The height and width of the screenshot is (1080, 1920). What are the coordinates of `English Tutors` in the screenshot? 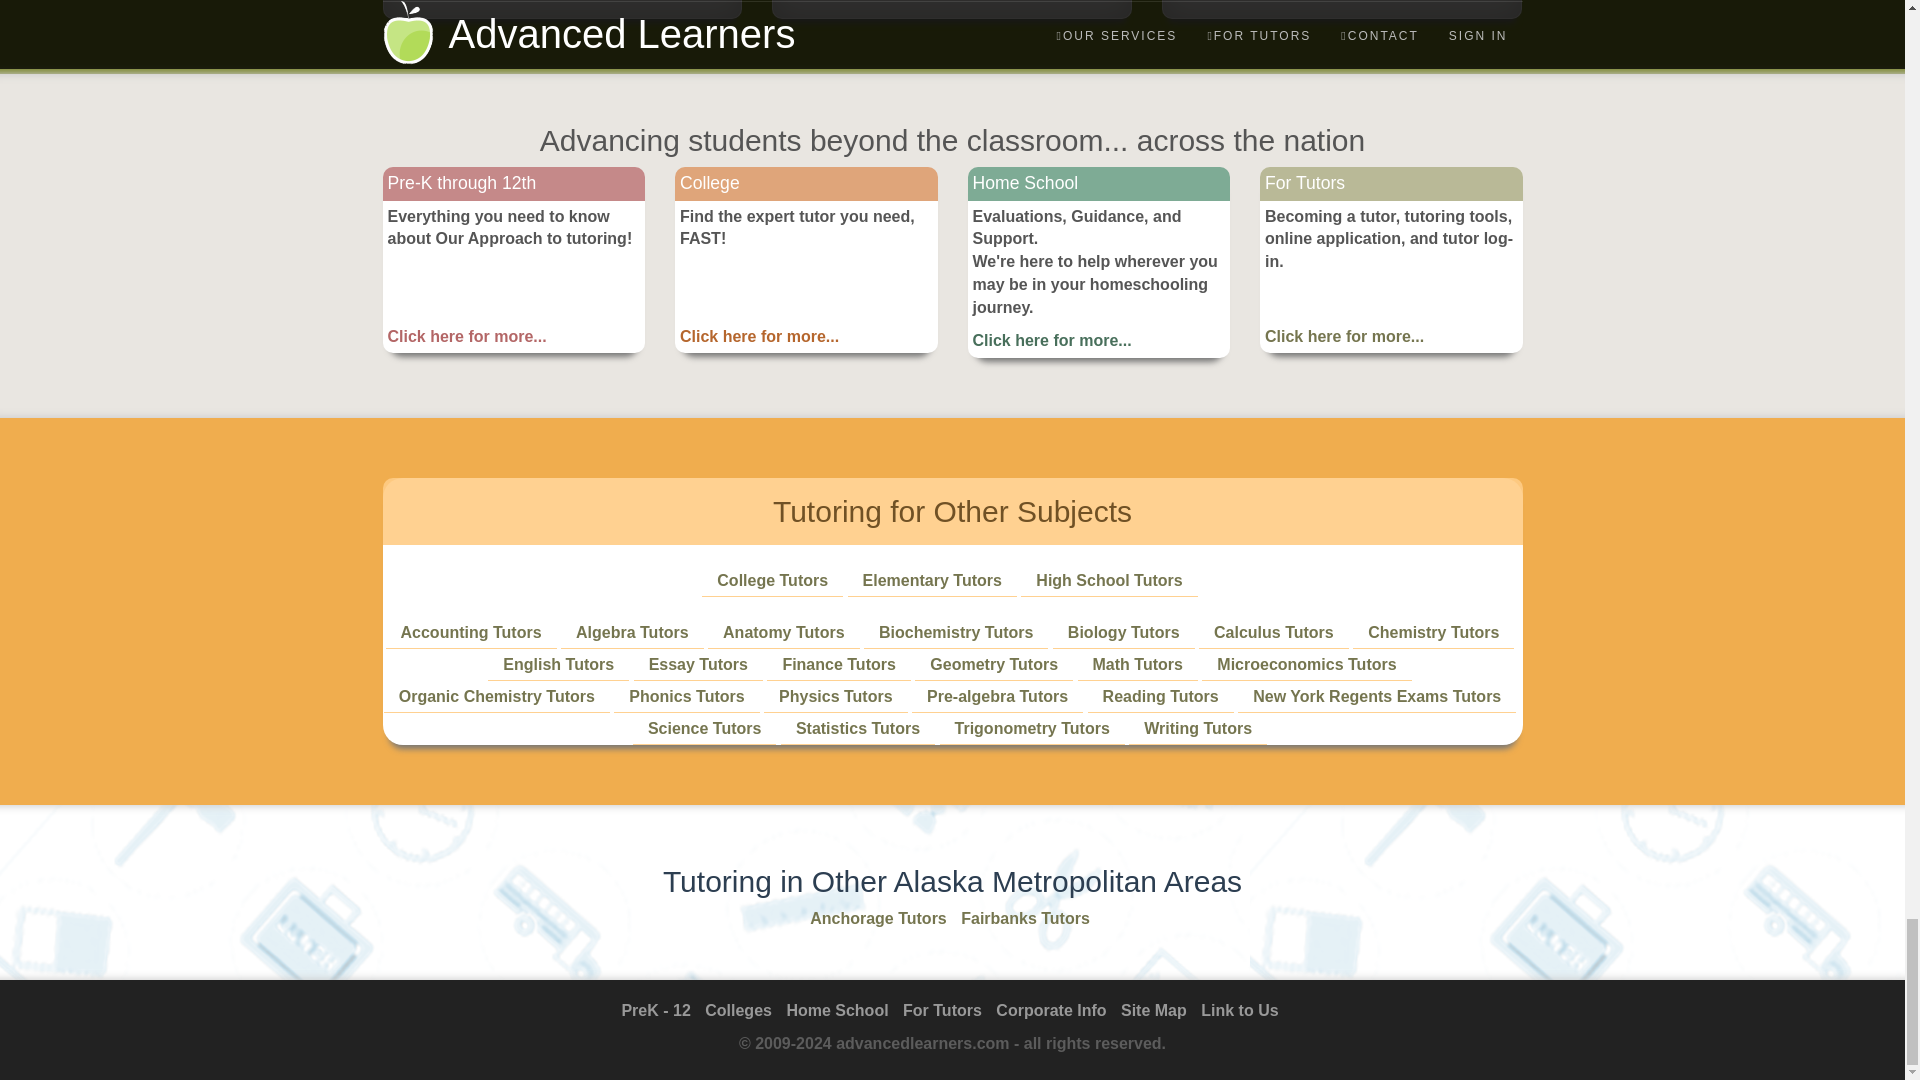 It's located at (558, 664).